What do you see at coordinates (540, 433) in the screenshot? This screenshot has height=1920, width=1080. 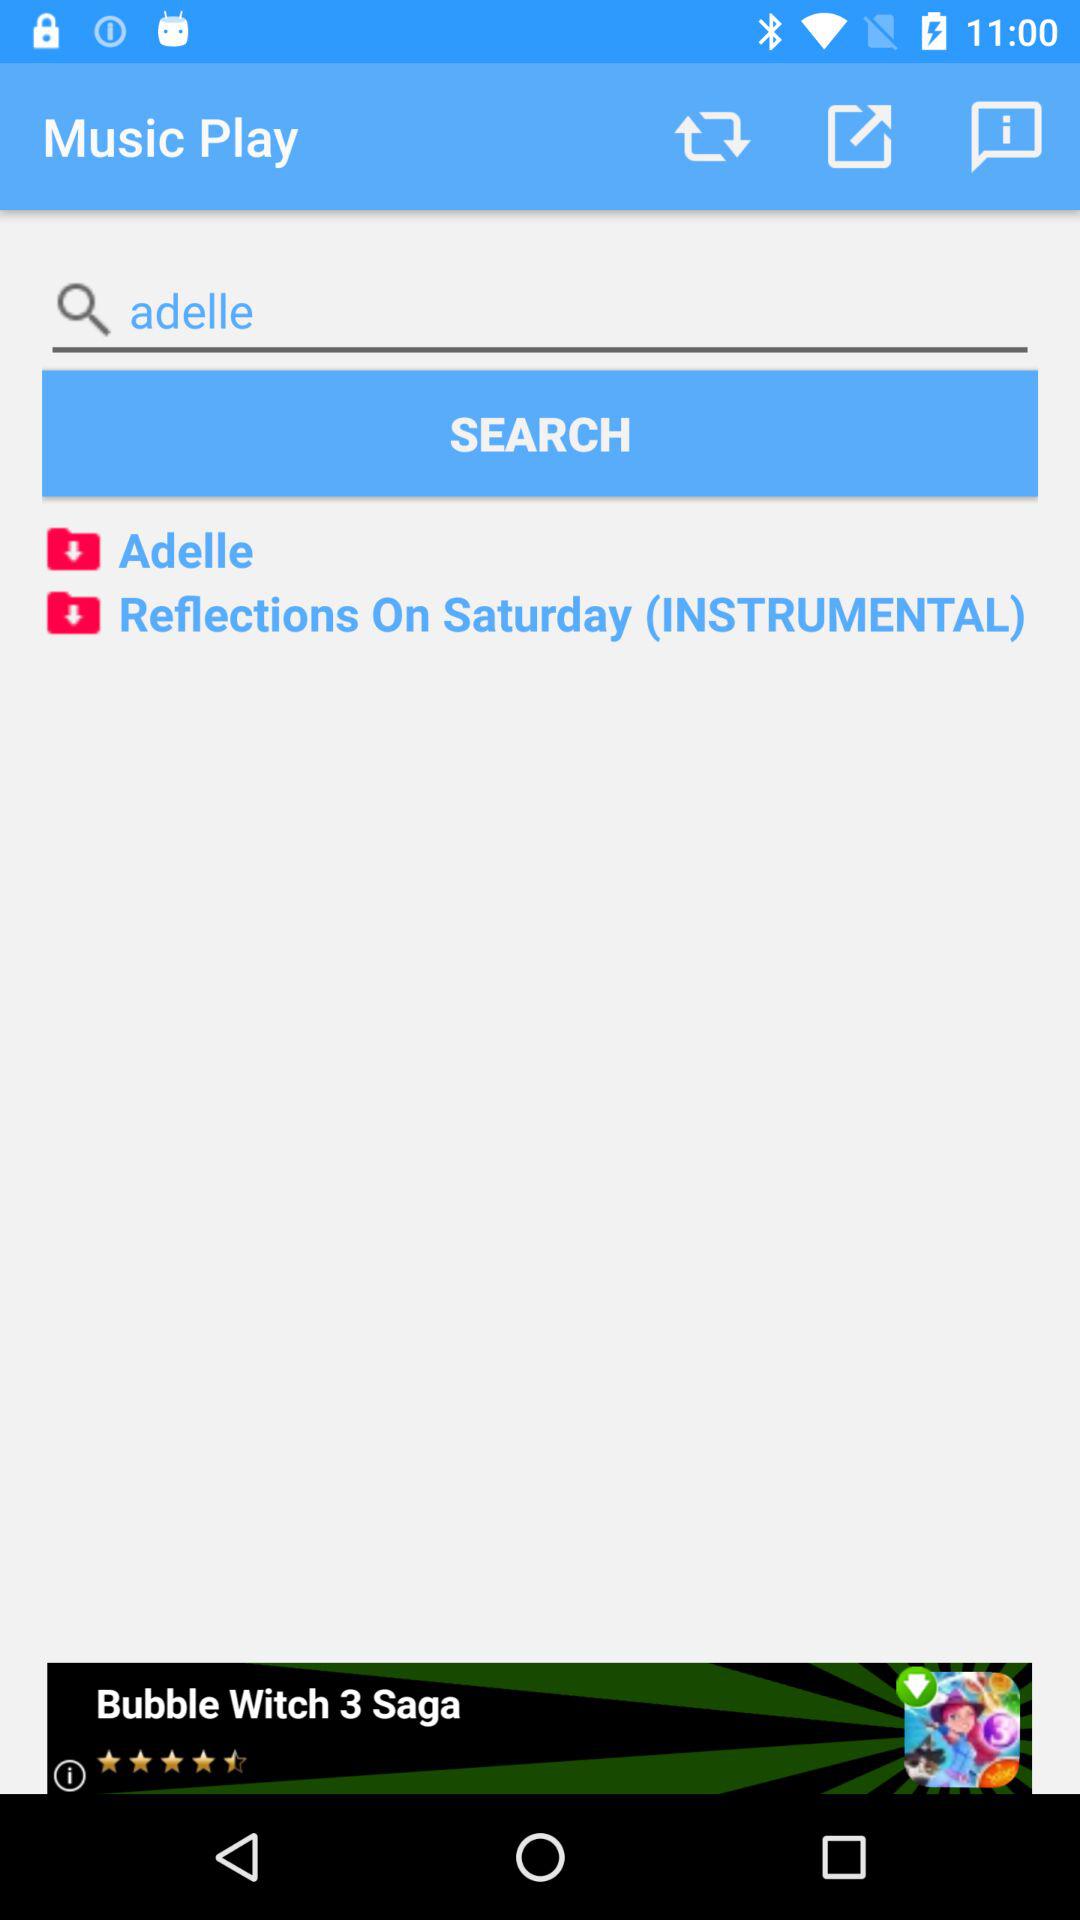 I see `jump to search` at bounding box center [540, 433].